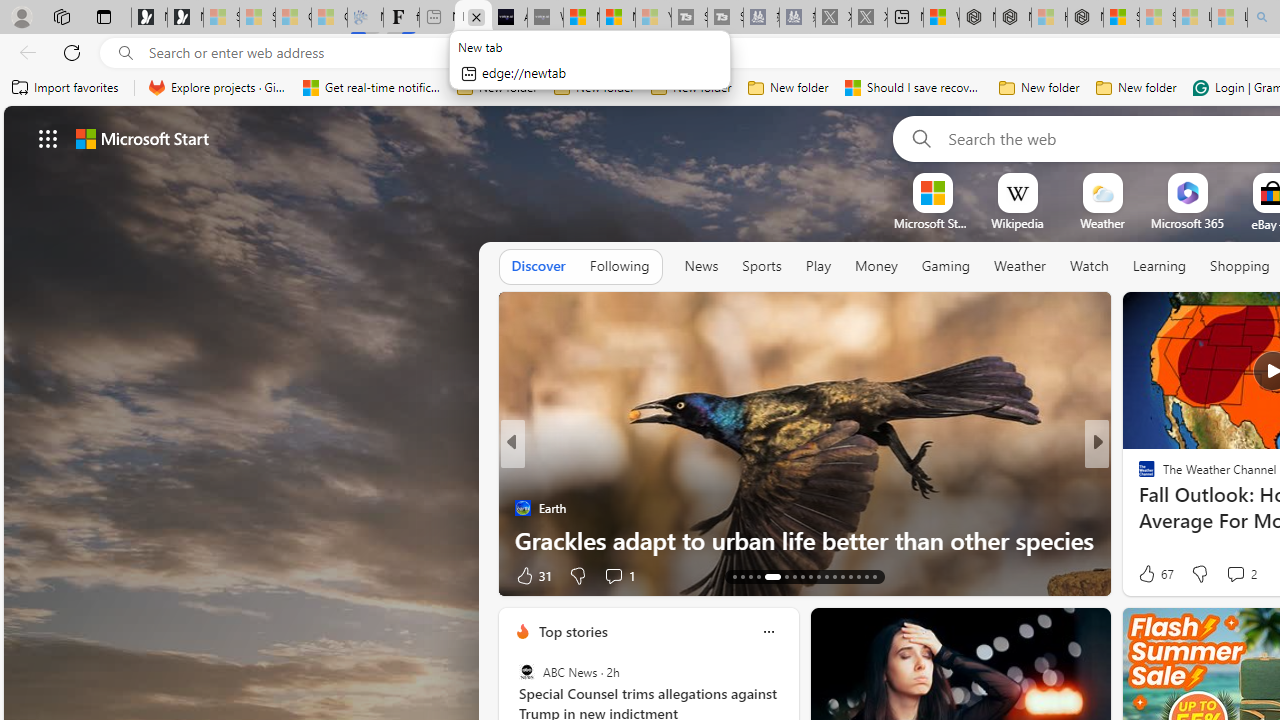 The width and height of the screenshot is (1280, 720). What do you see at coordinates (1149, 574) in the screenshot?
I see `92 Like` at bounding box center [1149, 574].